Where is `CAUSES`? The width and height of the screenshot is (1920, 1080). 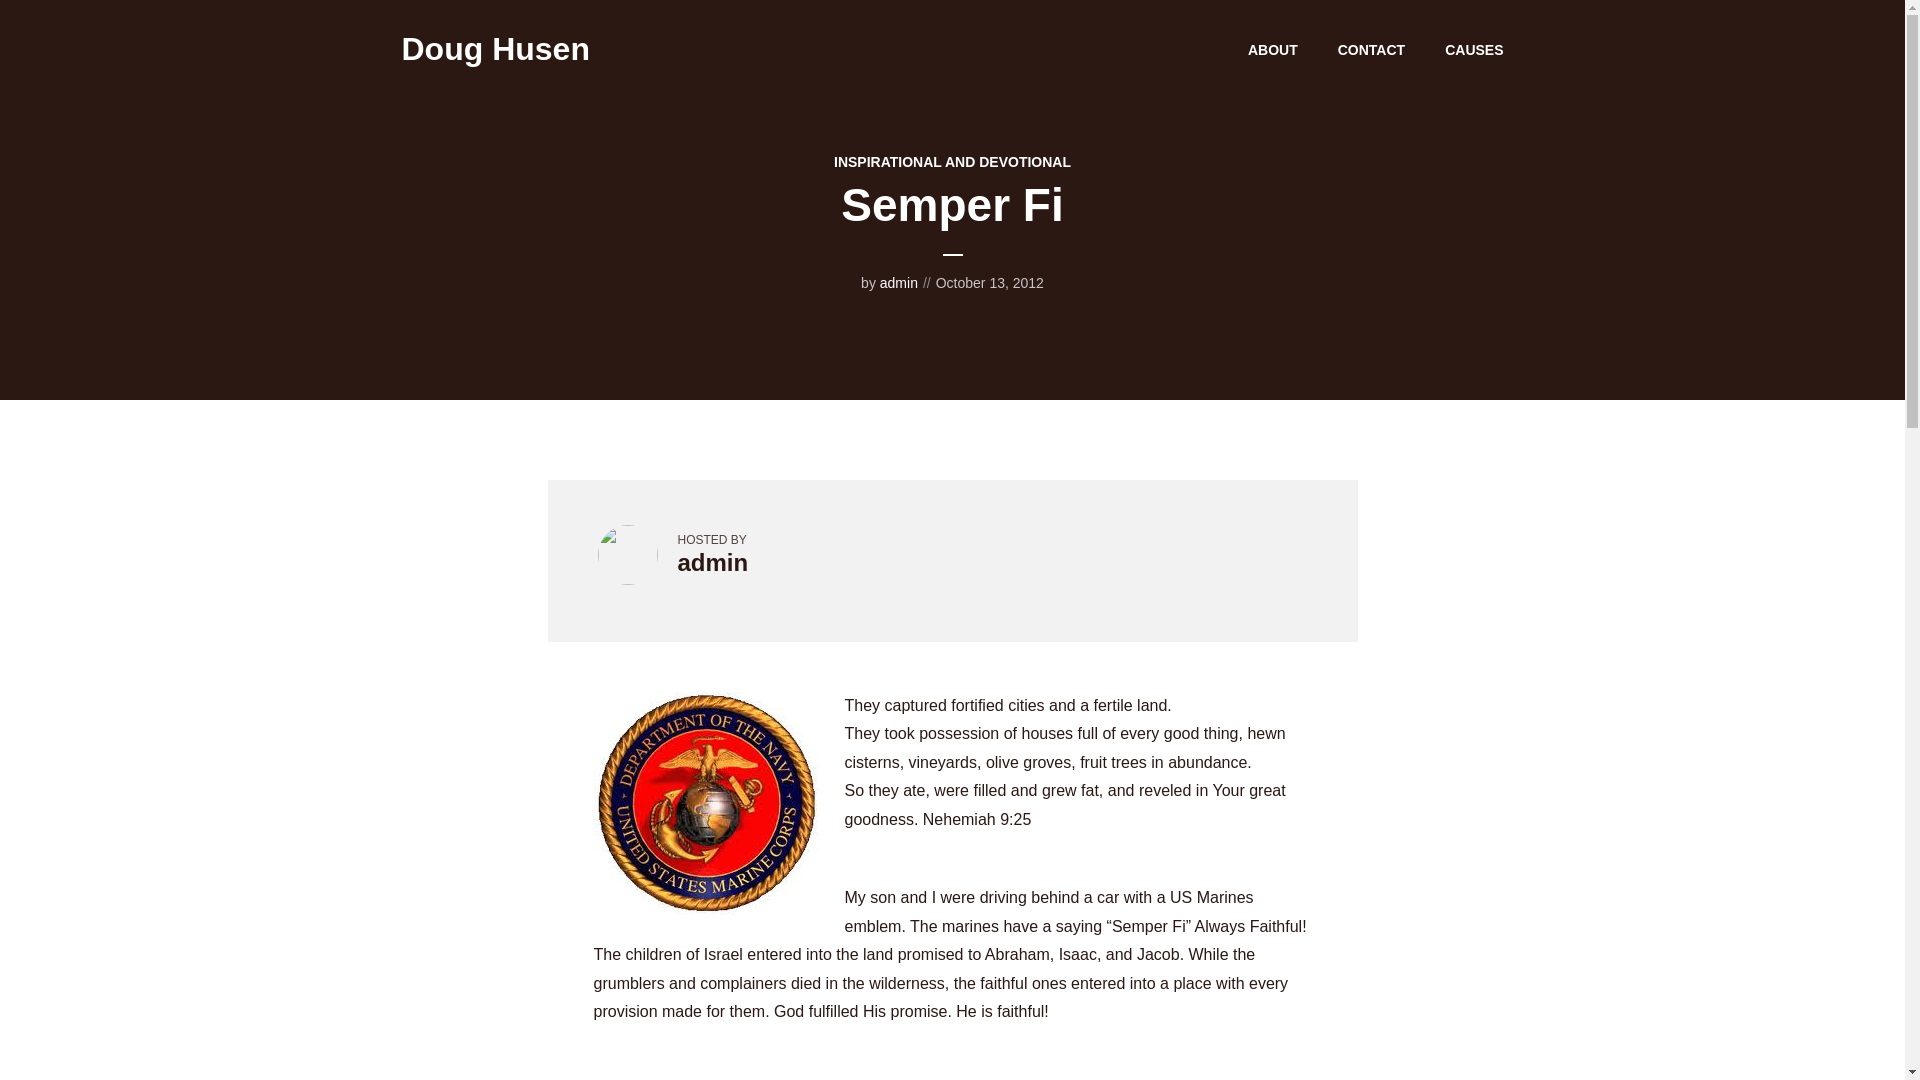 CAUSES is located at coordinates (1474, 49).